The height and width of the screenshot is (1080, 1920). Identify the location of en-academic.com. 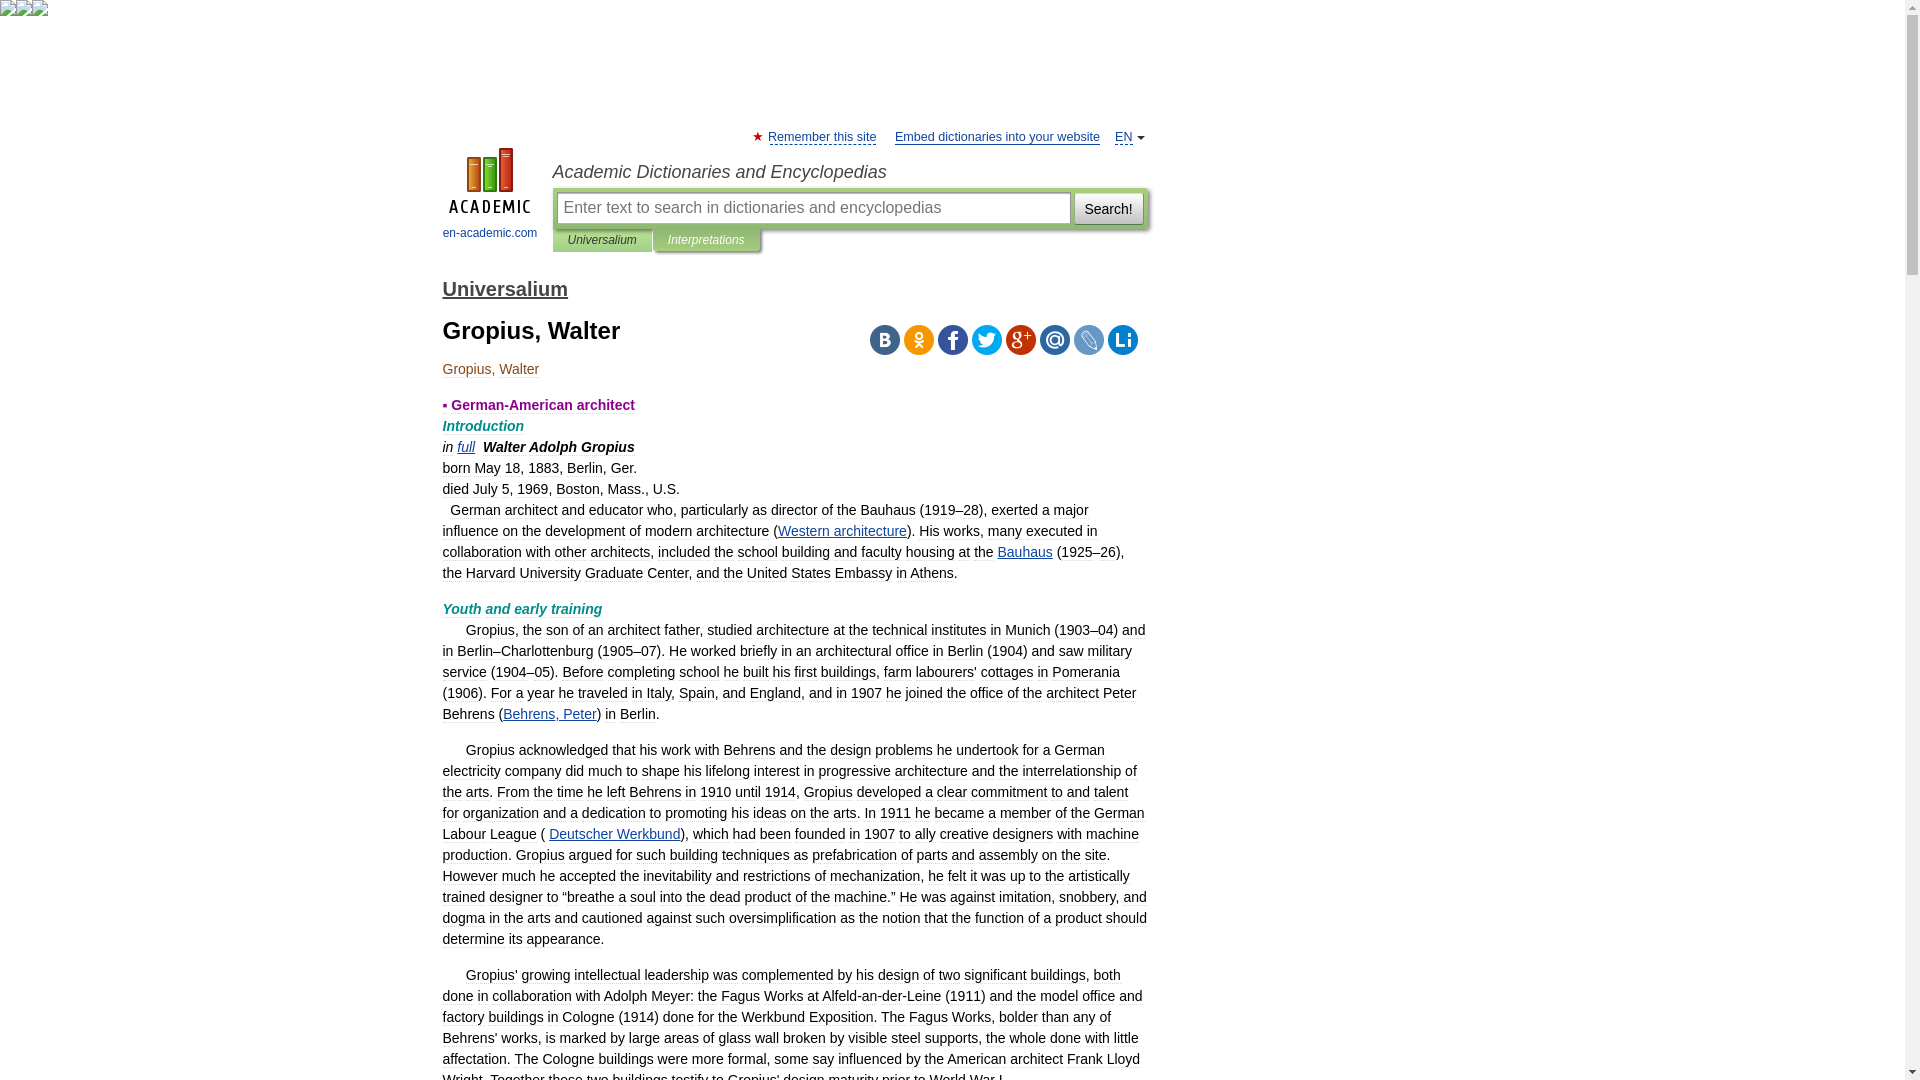
(490, 196).